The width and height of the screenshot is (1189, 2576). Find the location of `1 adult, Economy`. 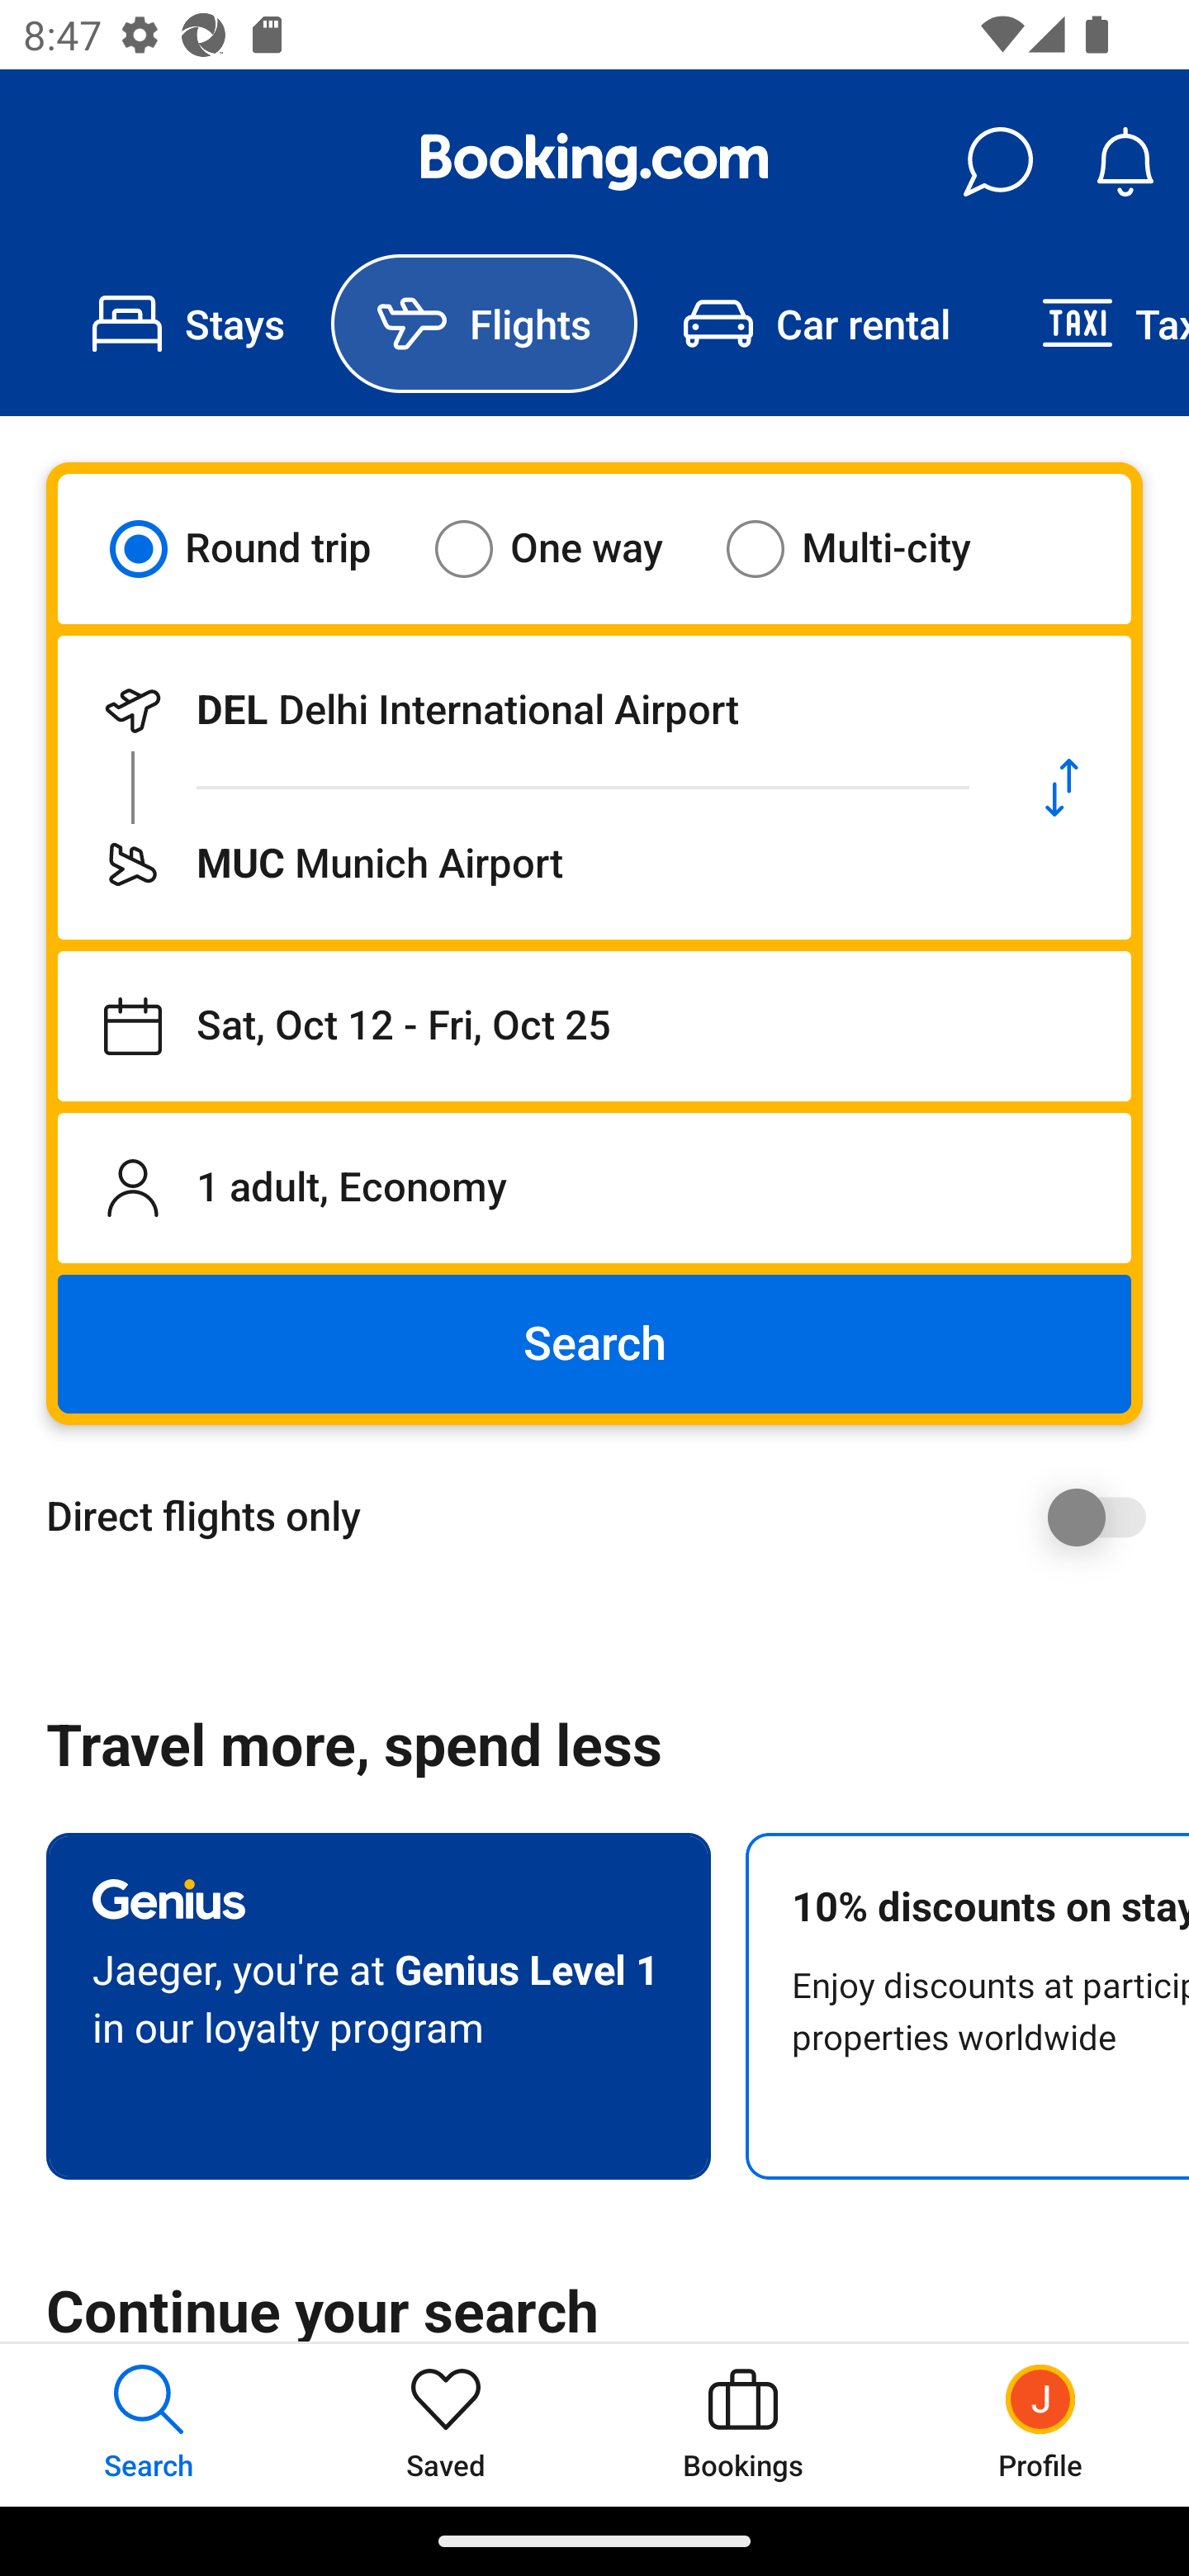

1 adult, Economy is located at coordinates (594, 1187).